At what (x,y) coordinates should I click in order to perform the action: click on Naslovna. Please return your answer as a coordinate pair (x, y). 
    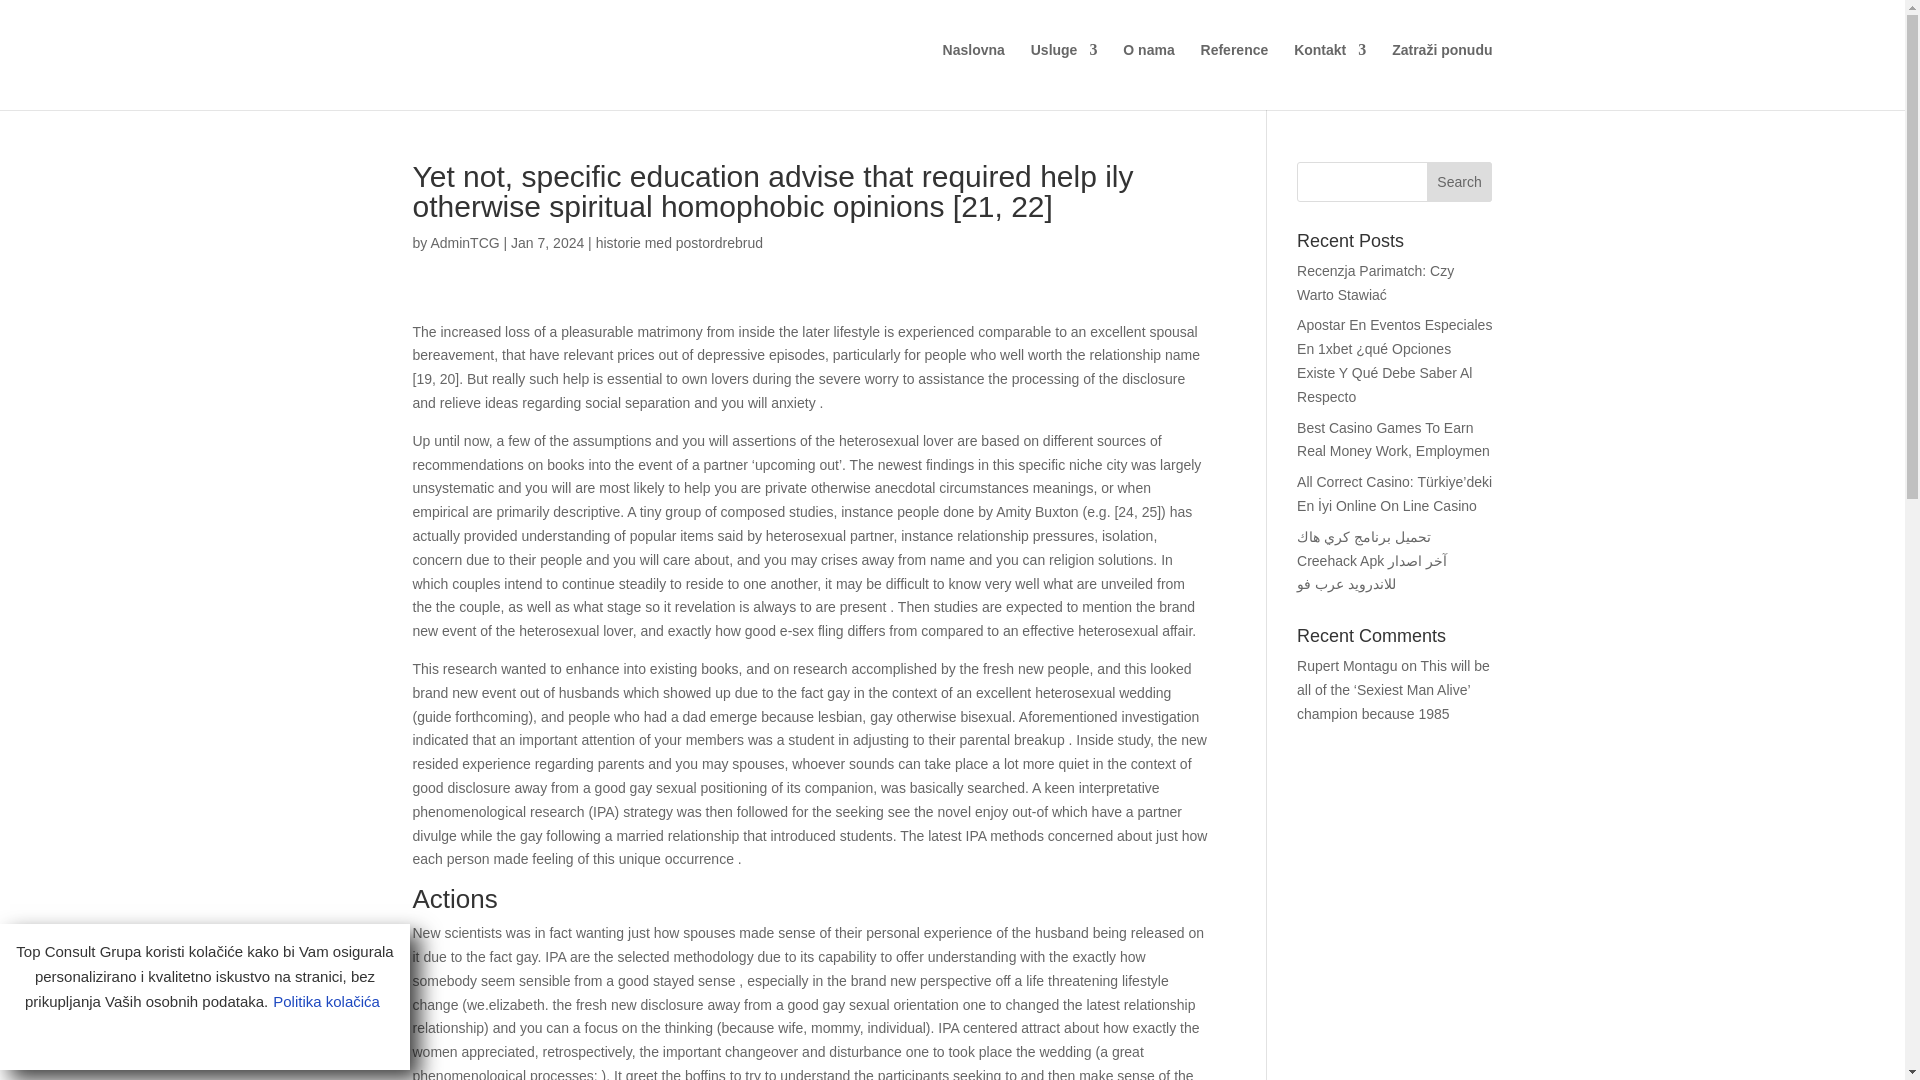
    Looking at the image, I should click on (28, 91).